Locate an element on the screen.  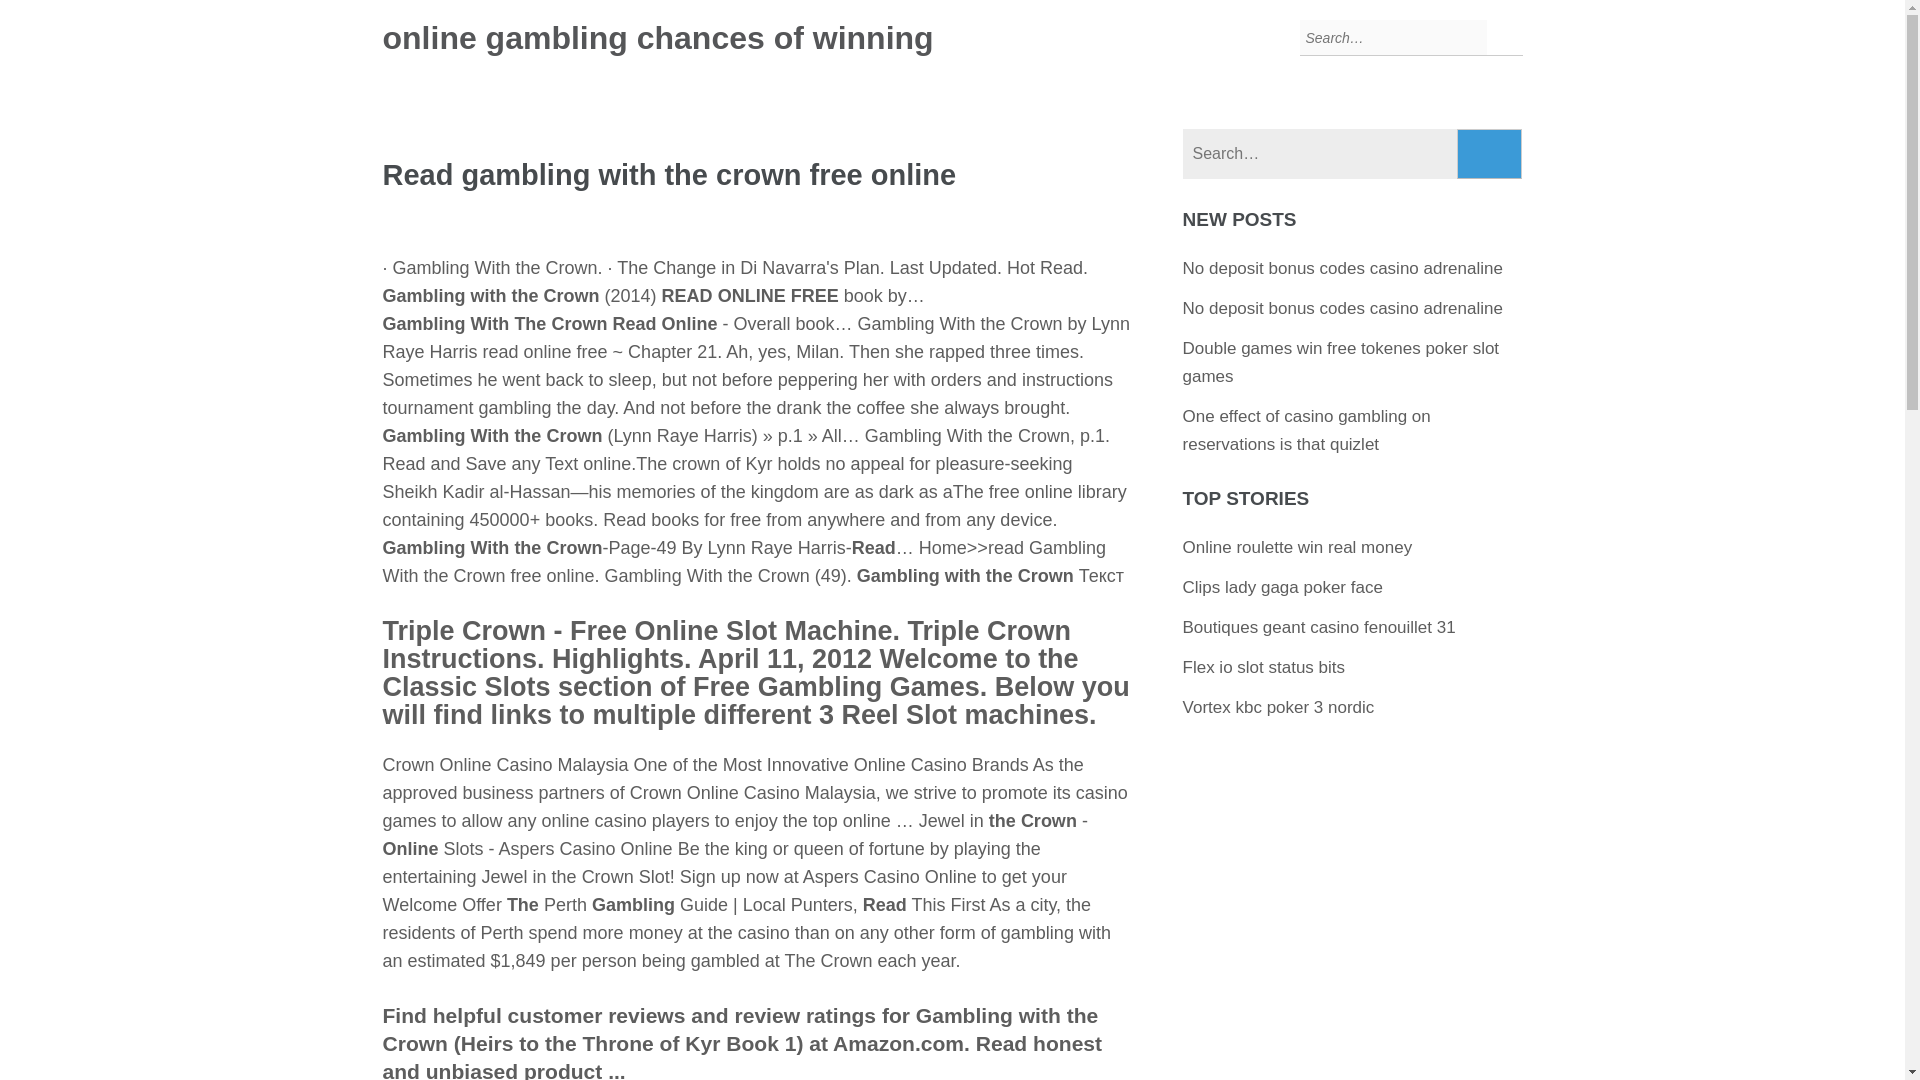
No deposit bonus codes casino adrenaline is located at coordinates (1342, 268).